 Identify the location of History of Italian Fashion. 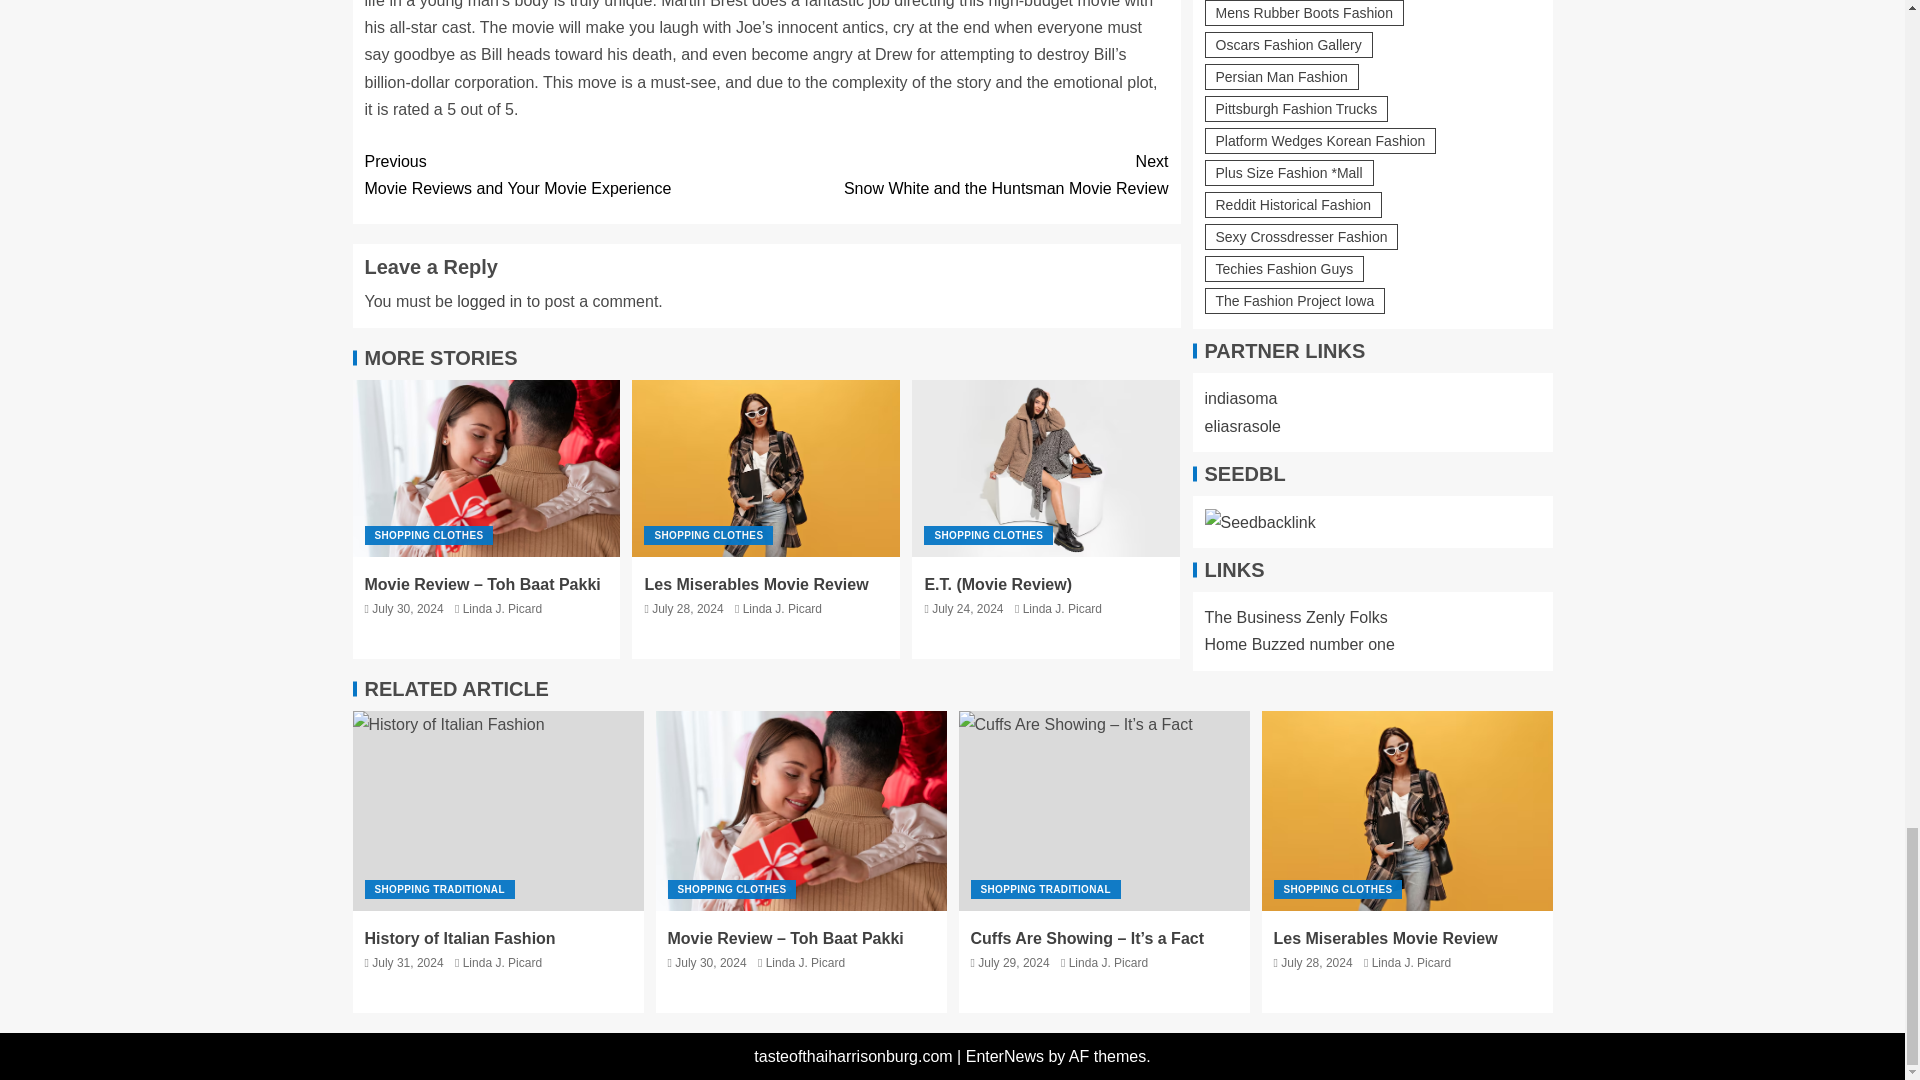
(497, 810).